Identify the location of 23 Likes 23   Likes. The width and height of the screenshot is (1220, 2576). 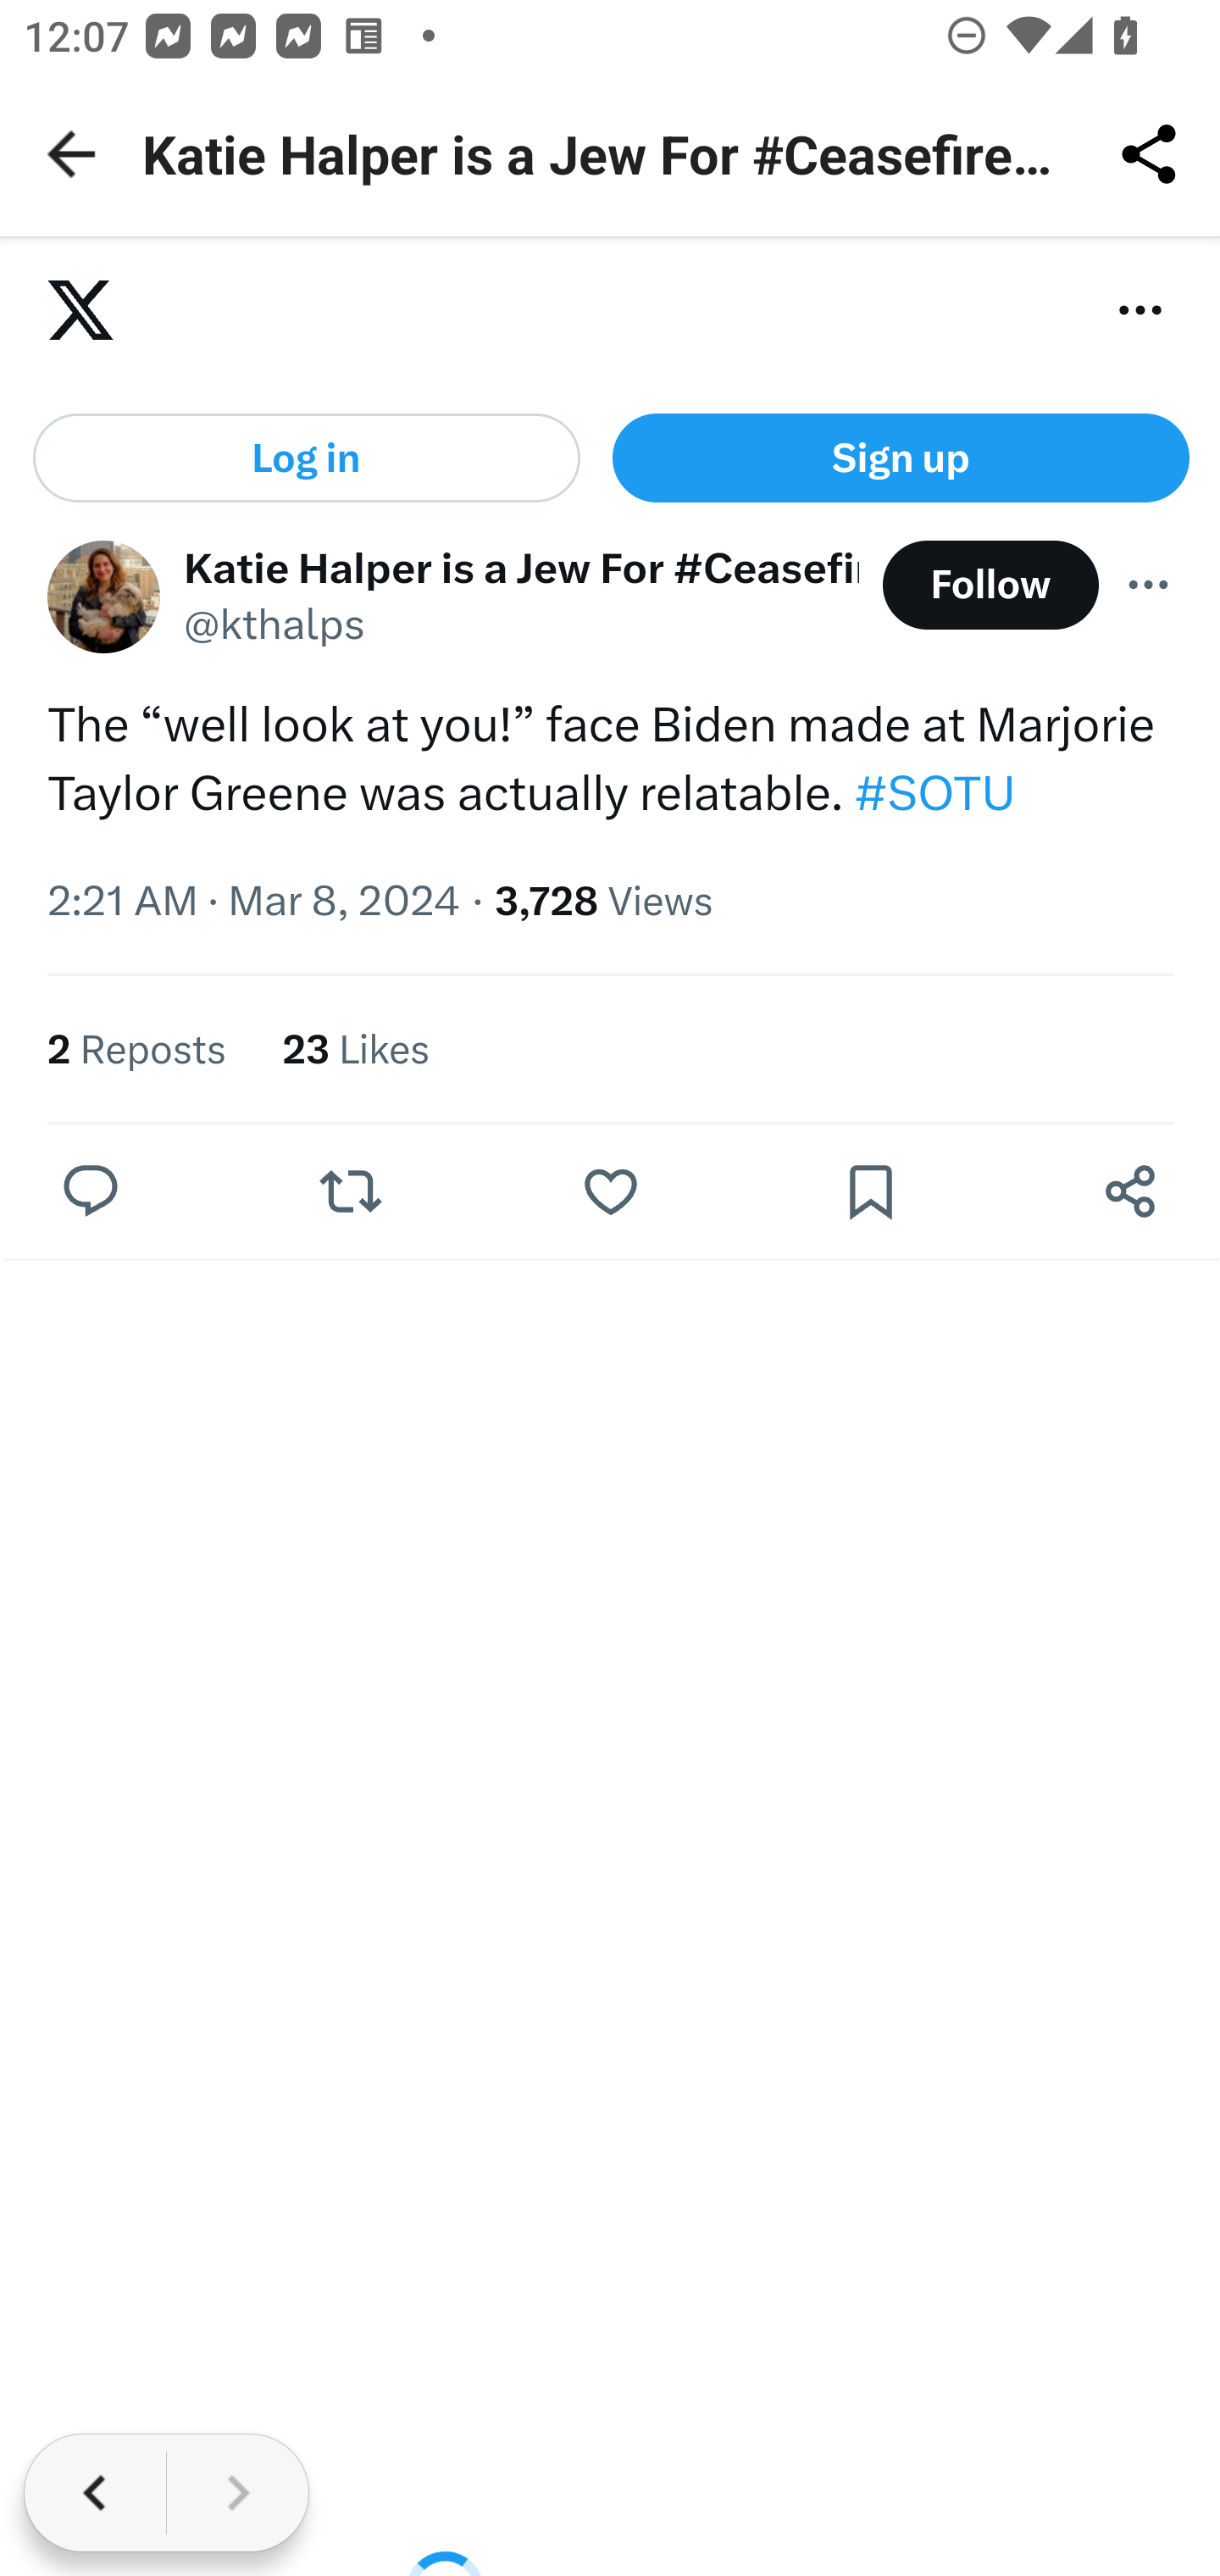
(358, 1049).